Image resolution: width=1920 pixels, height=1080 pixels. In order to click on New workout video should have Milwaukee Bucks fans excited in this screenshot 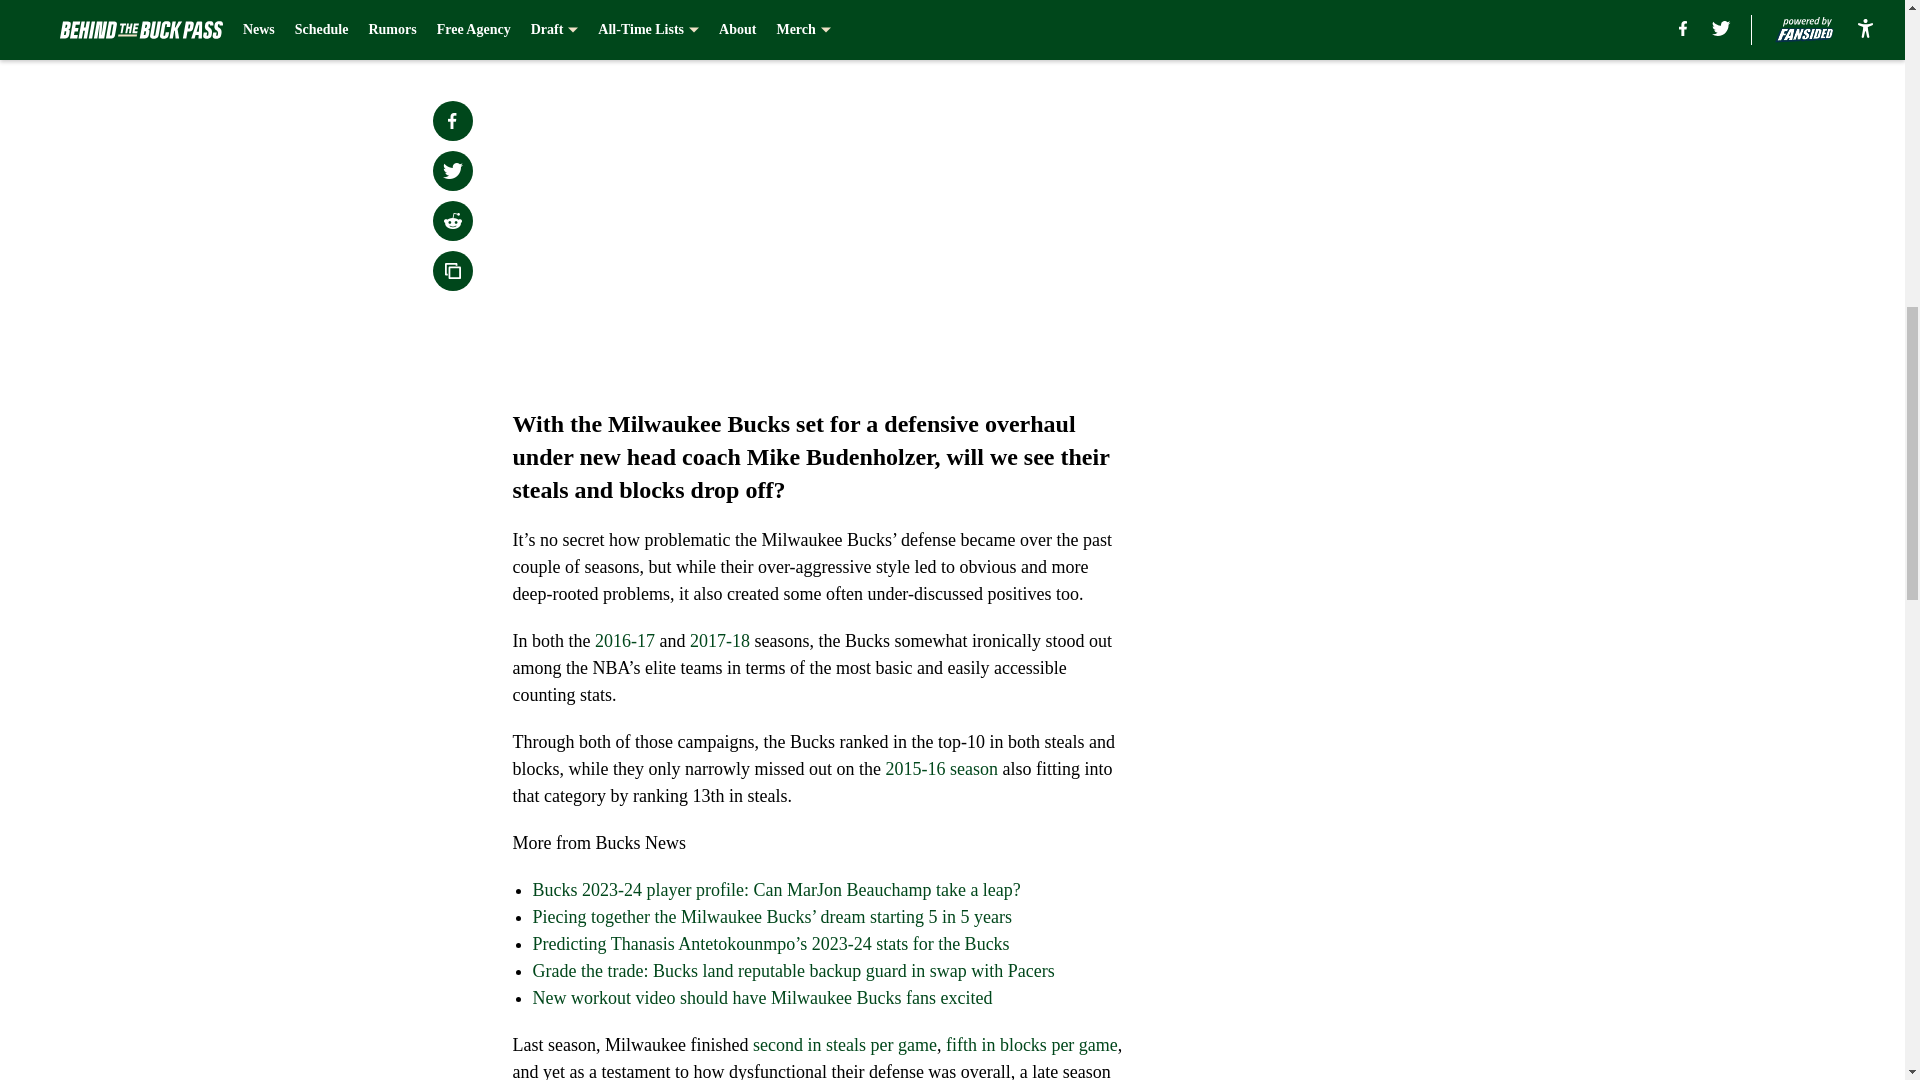, I will do `click(762, 998)`.